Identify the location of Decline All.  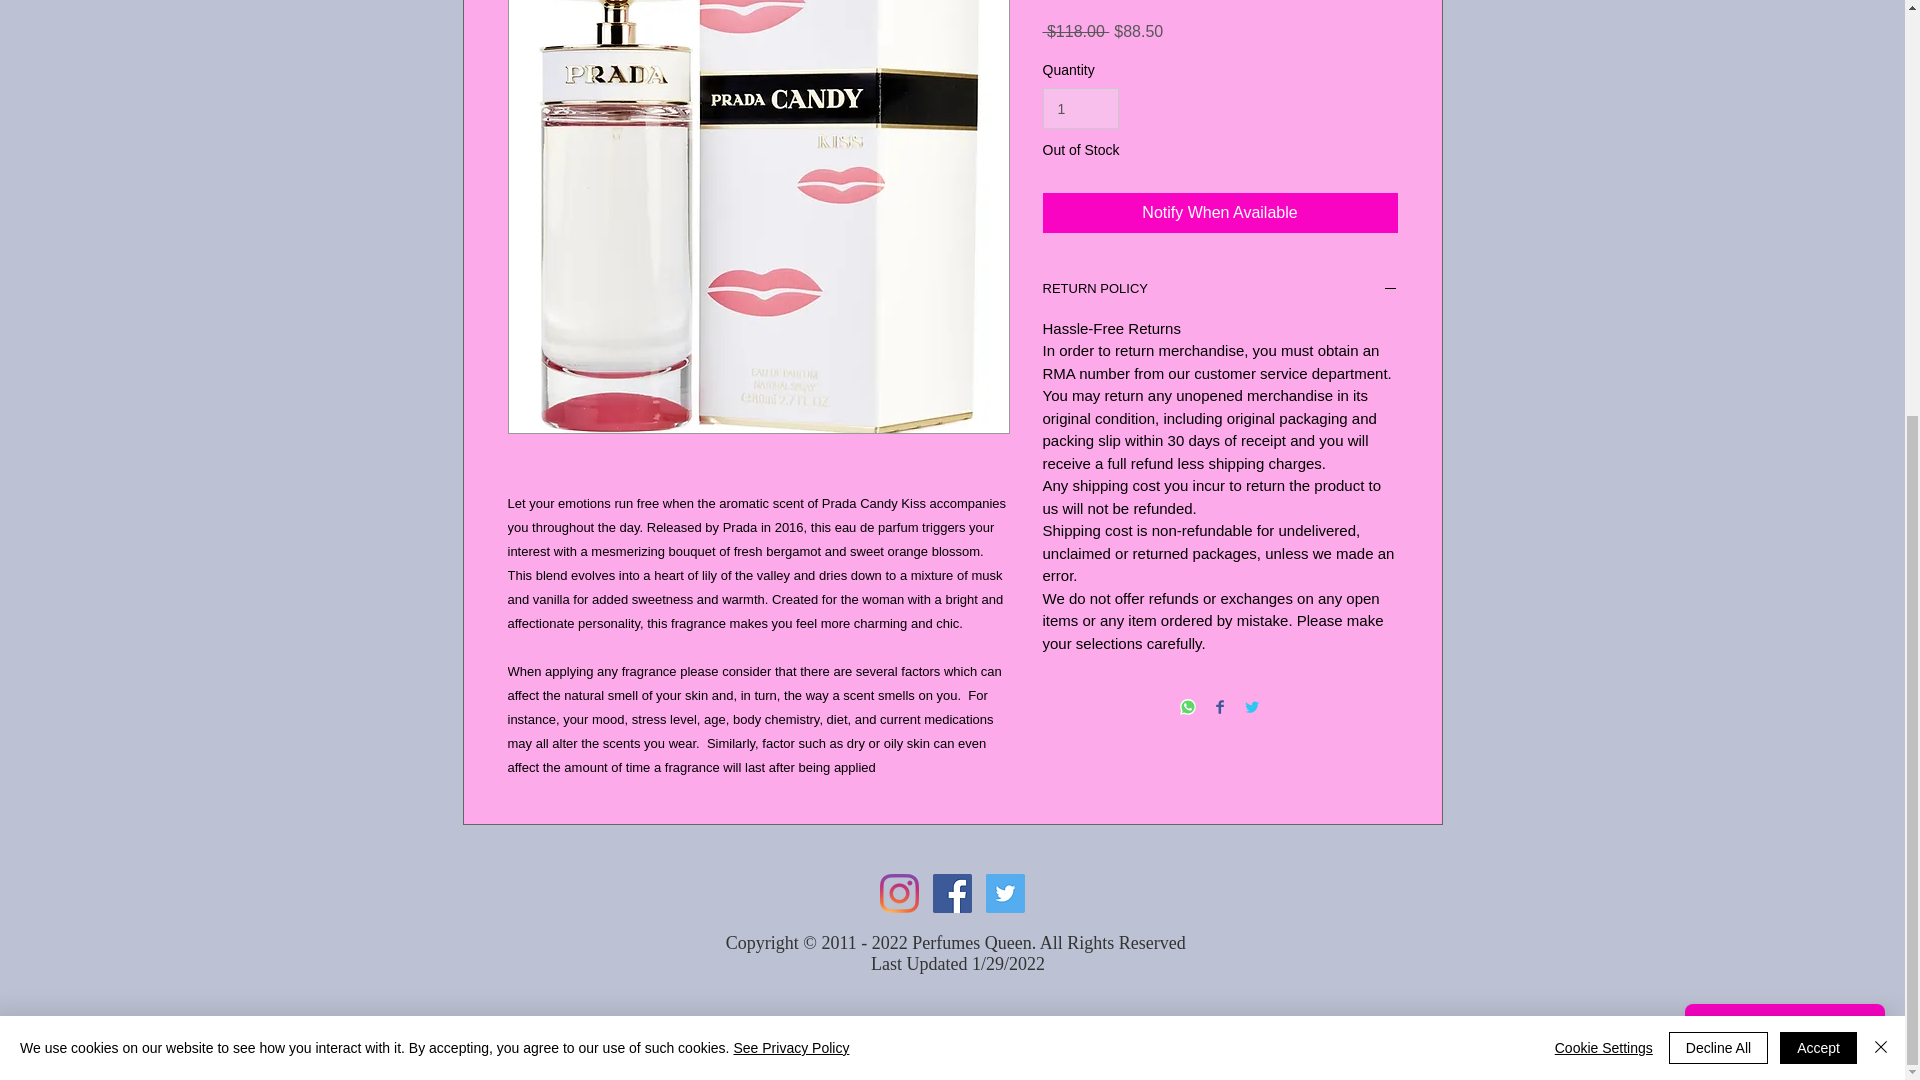
(1718, 381).